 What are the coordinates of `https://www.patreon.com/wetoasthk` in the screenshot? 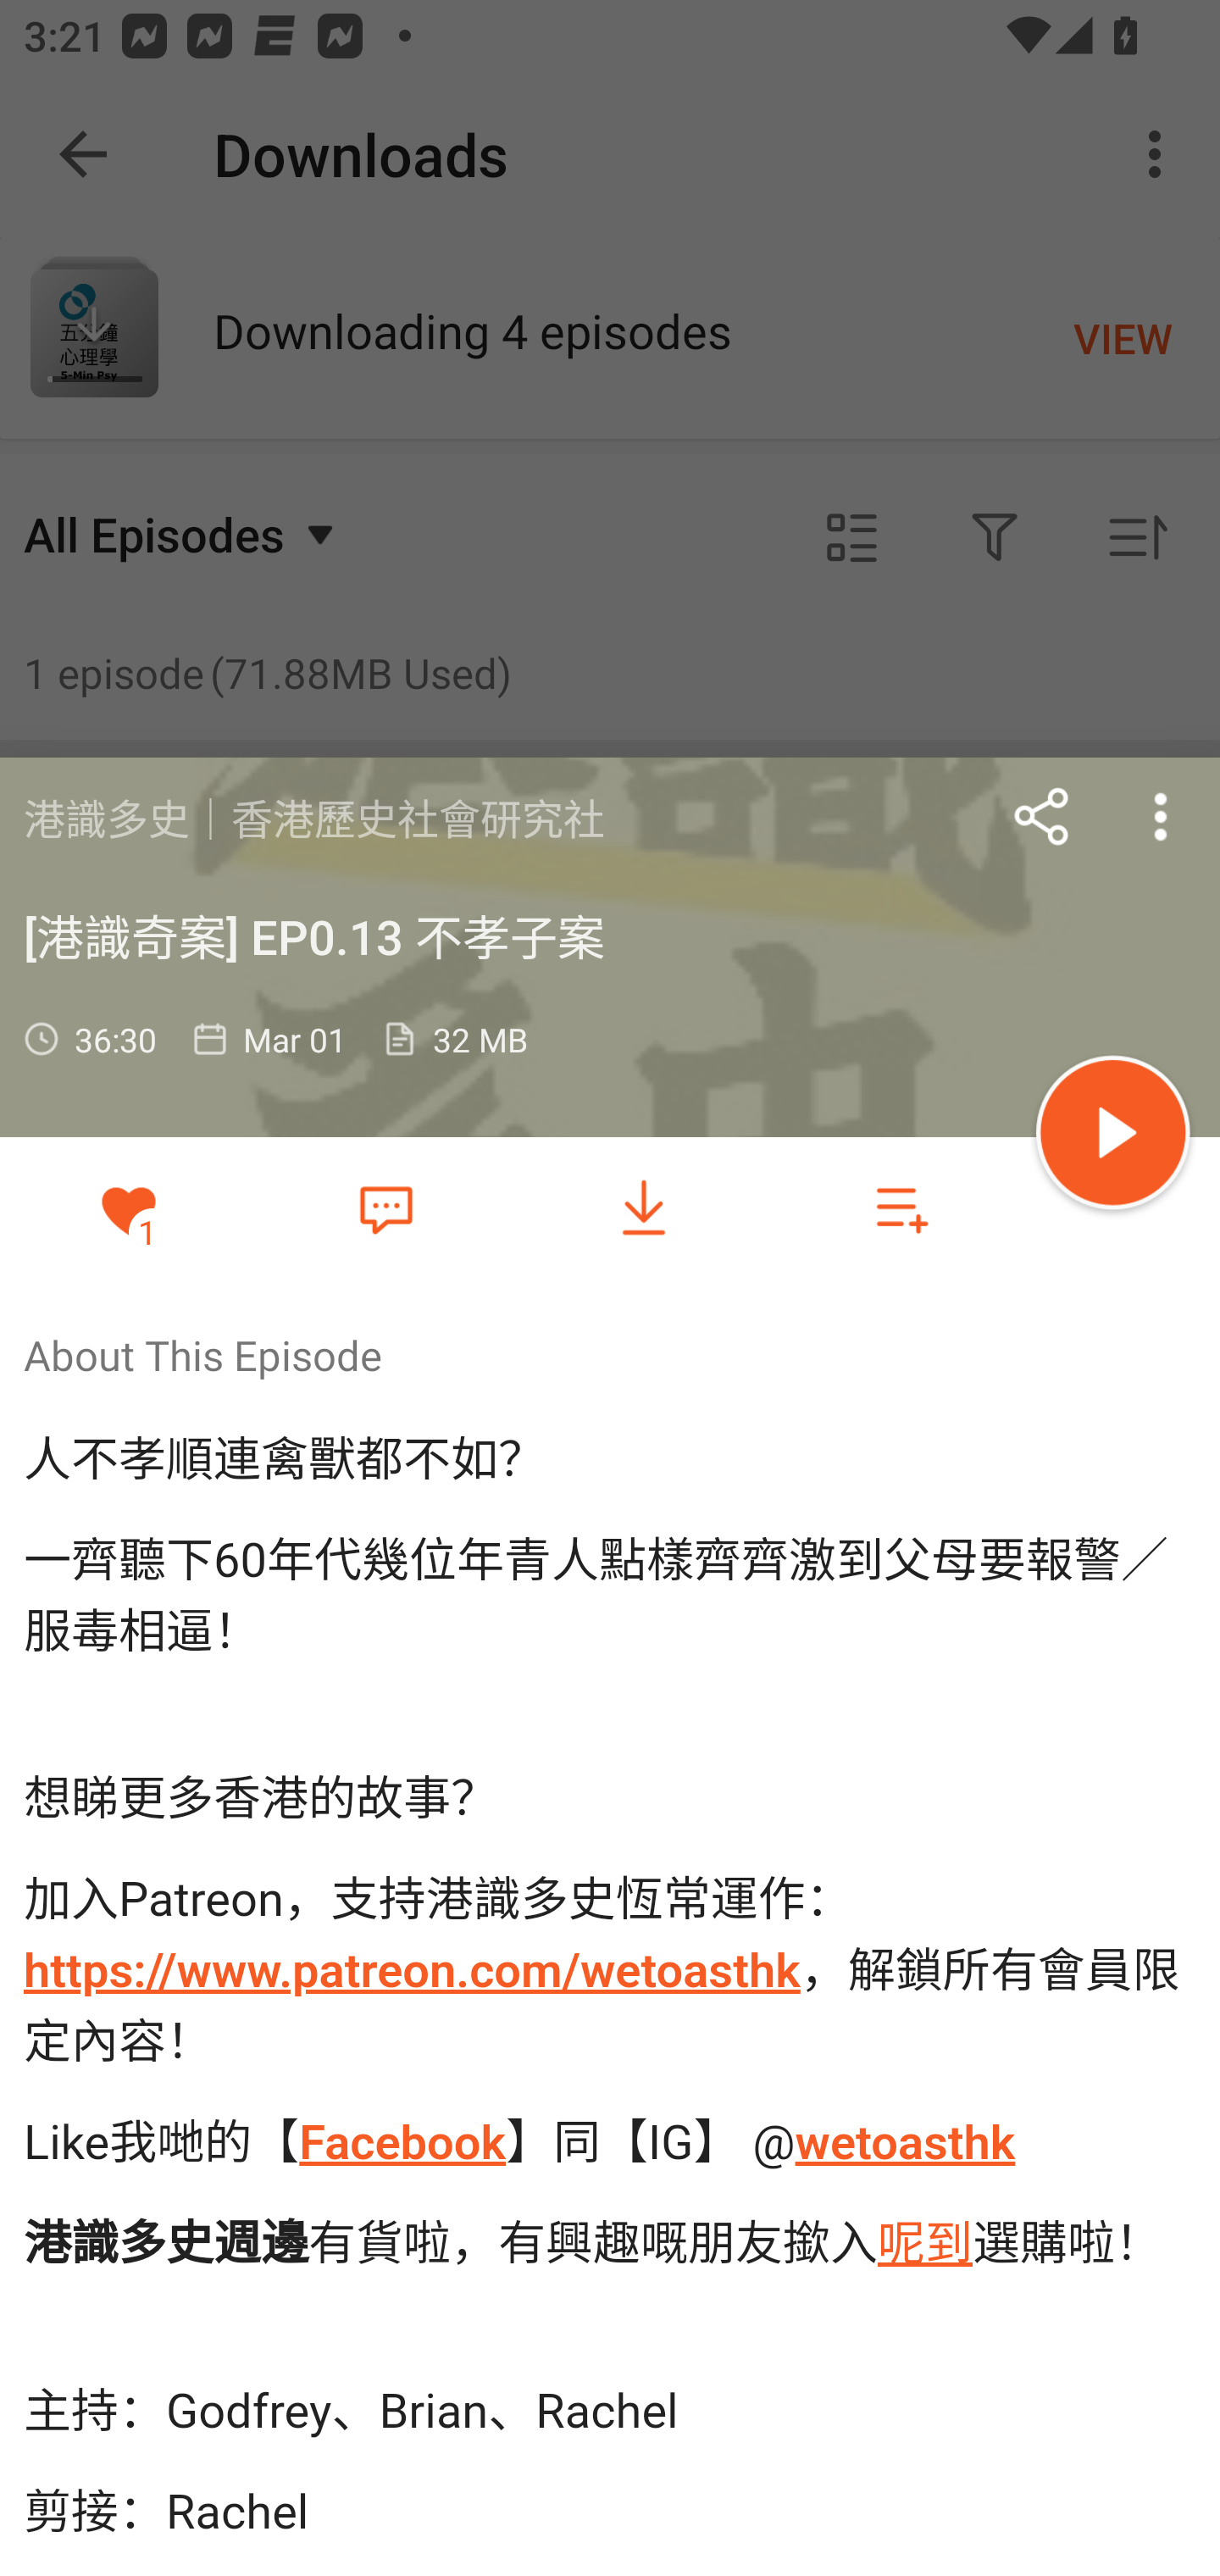 It's located at (412, 1971).